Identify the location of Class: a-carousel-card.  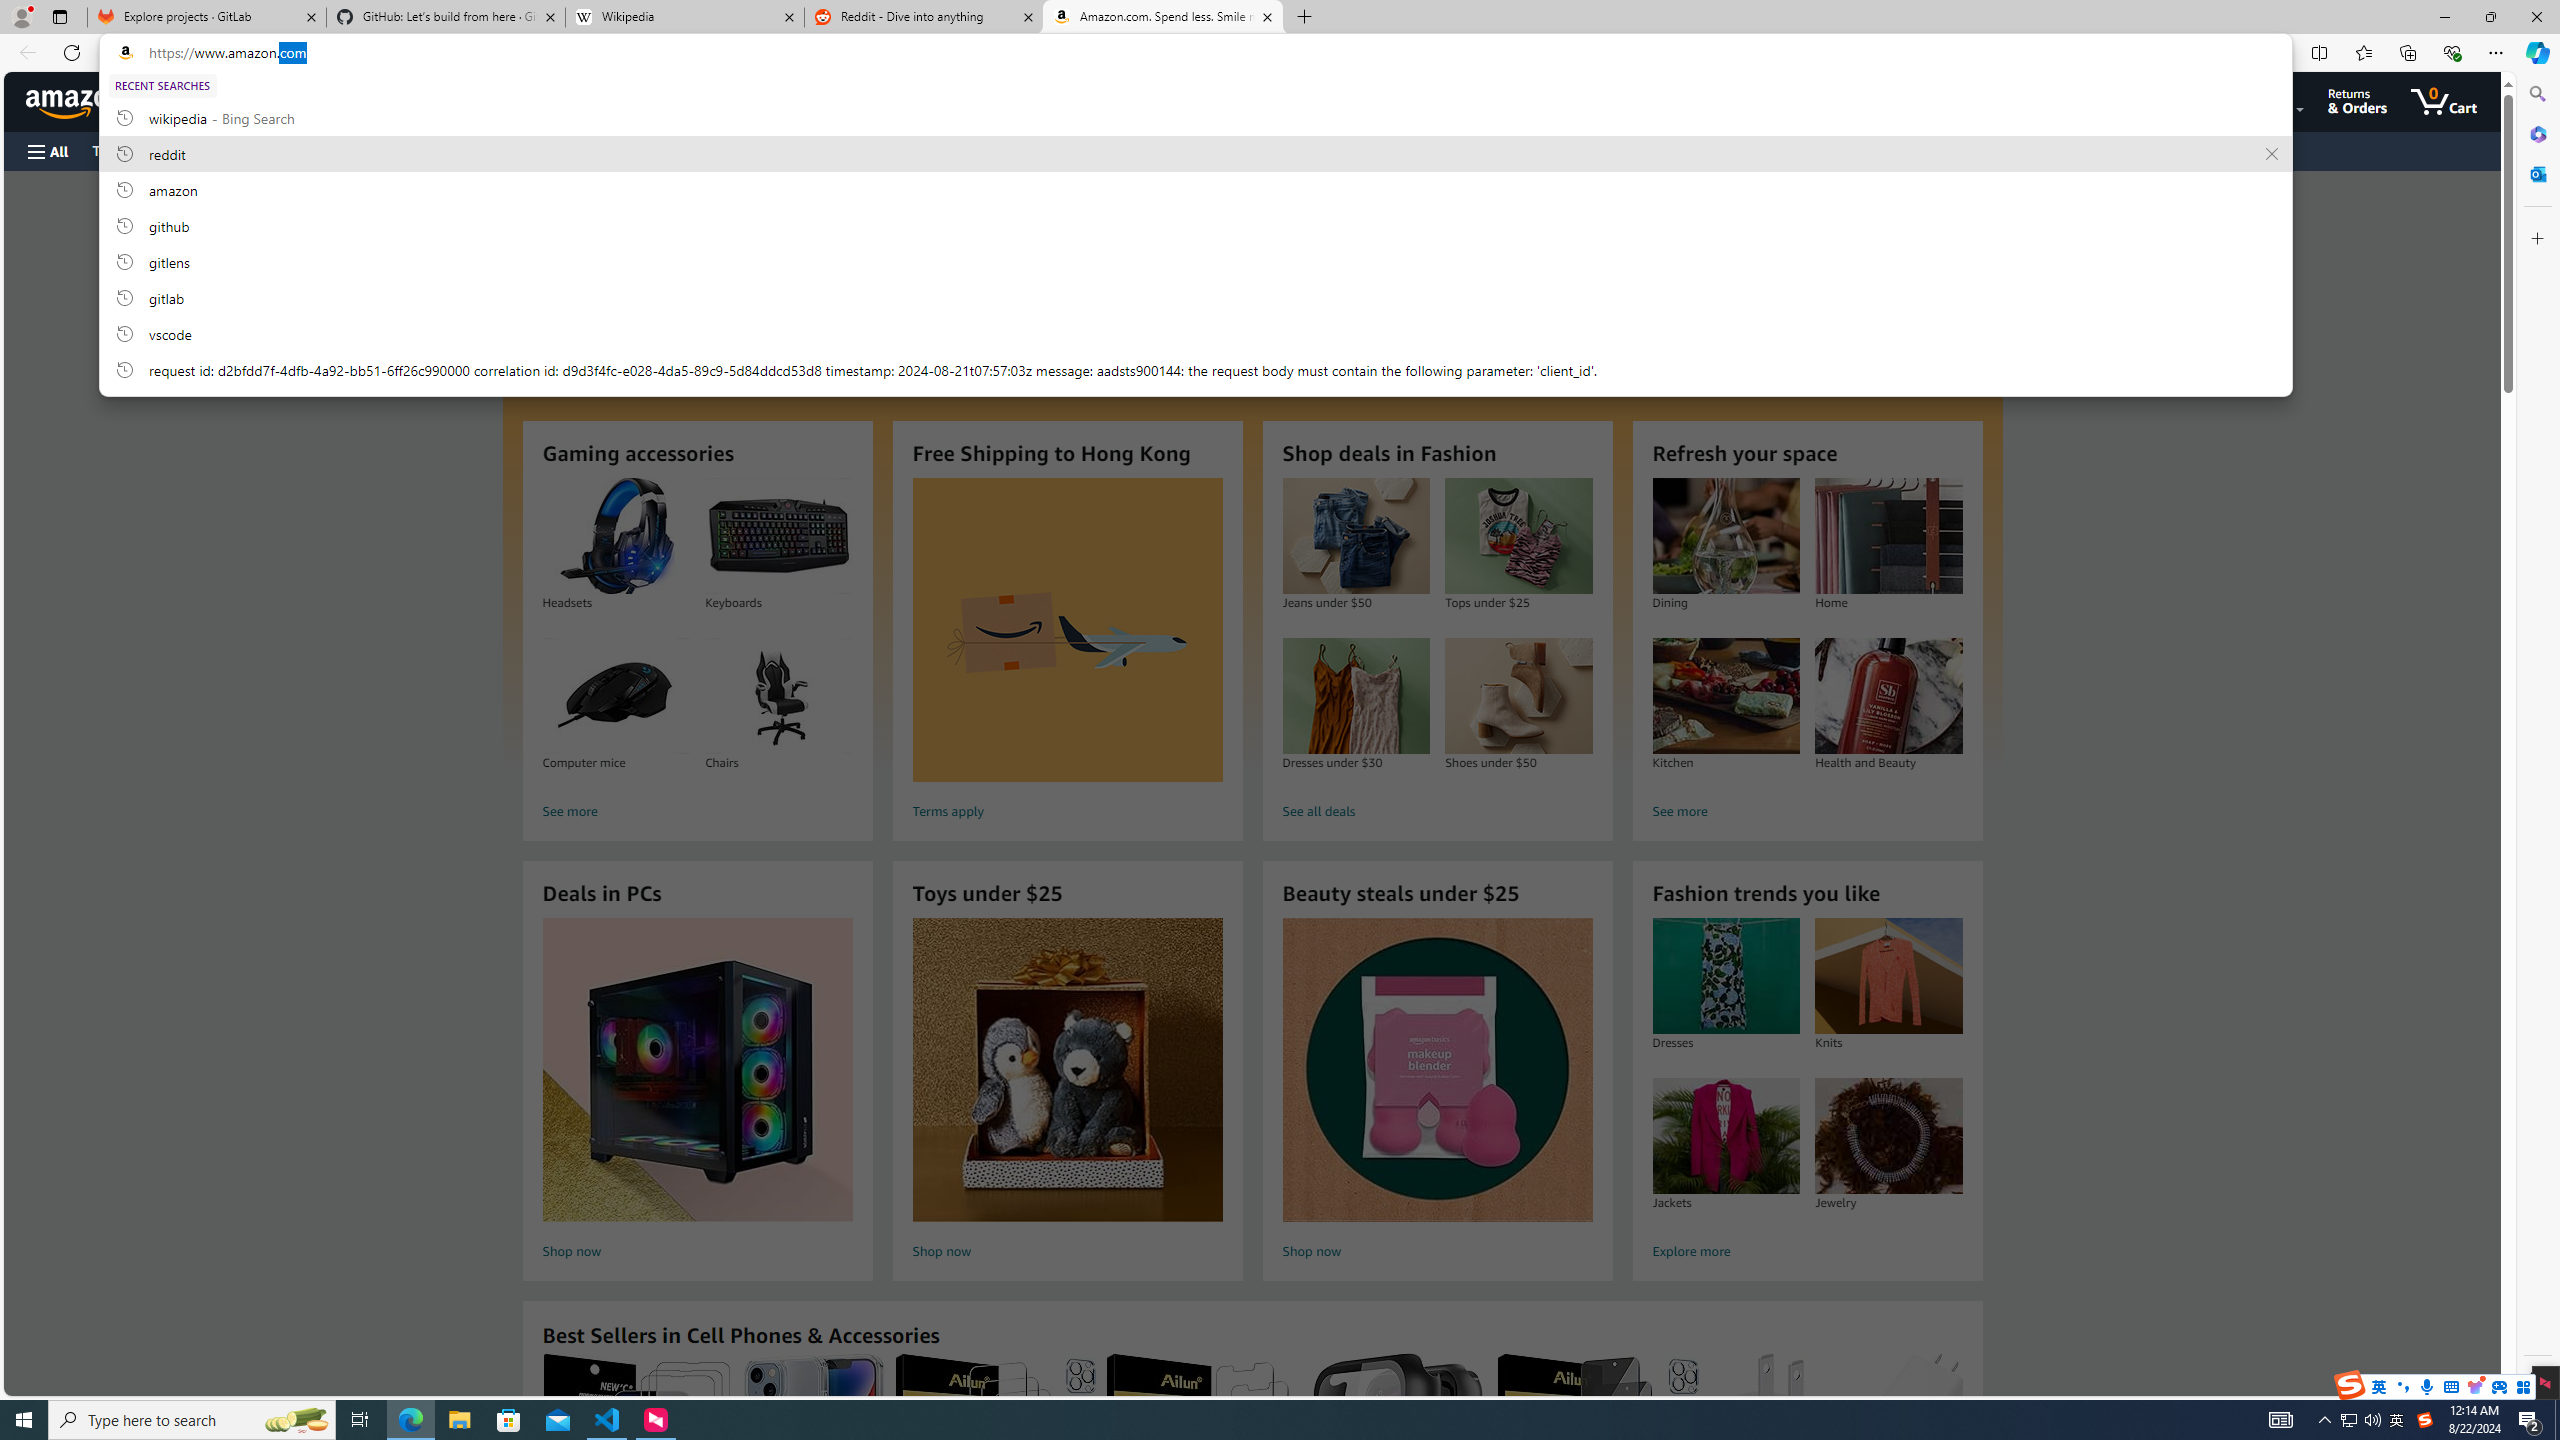
(1251, 470).